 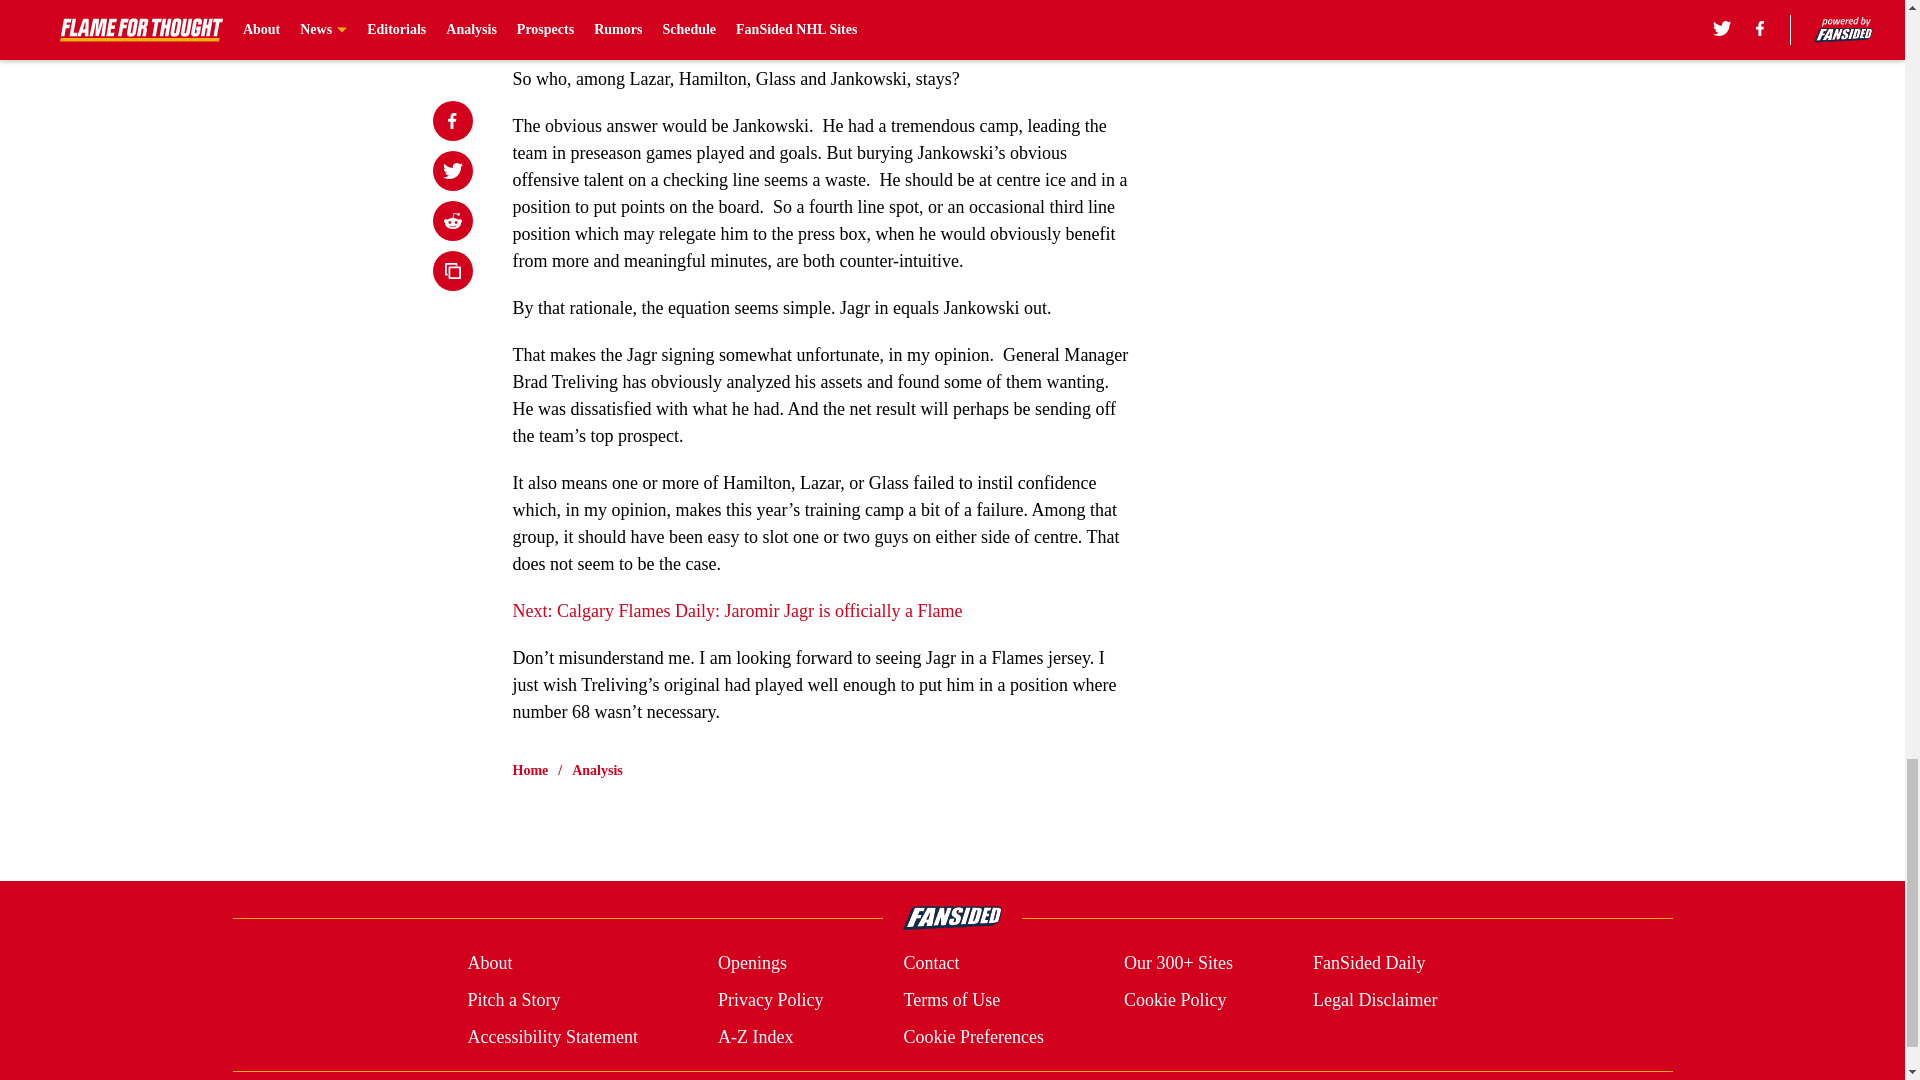 I want to click on Kris Versteeg, so click(x=688, y=8).